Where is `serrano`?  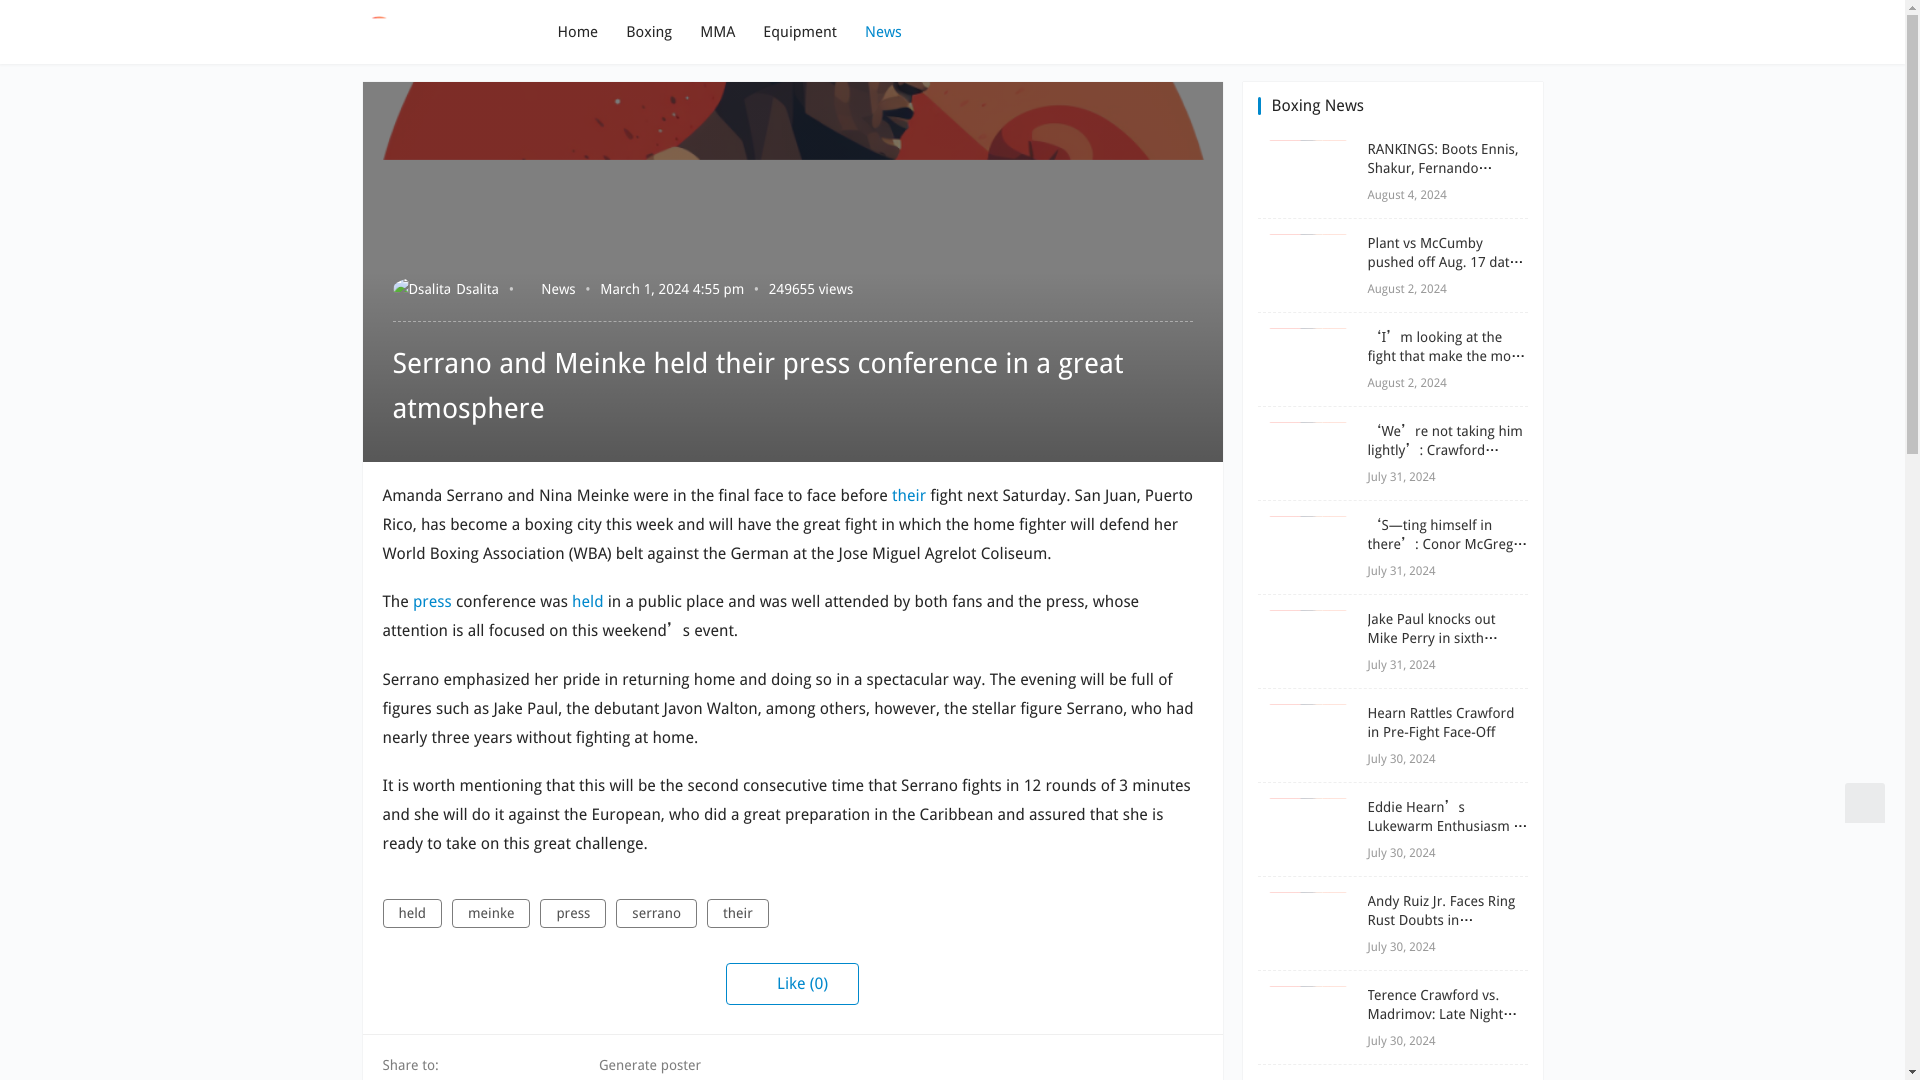
serrano is located at coordinates (656, 912).